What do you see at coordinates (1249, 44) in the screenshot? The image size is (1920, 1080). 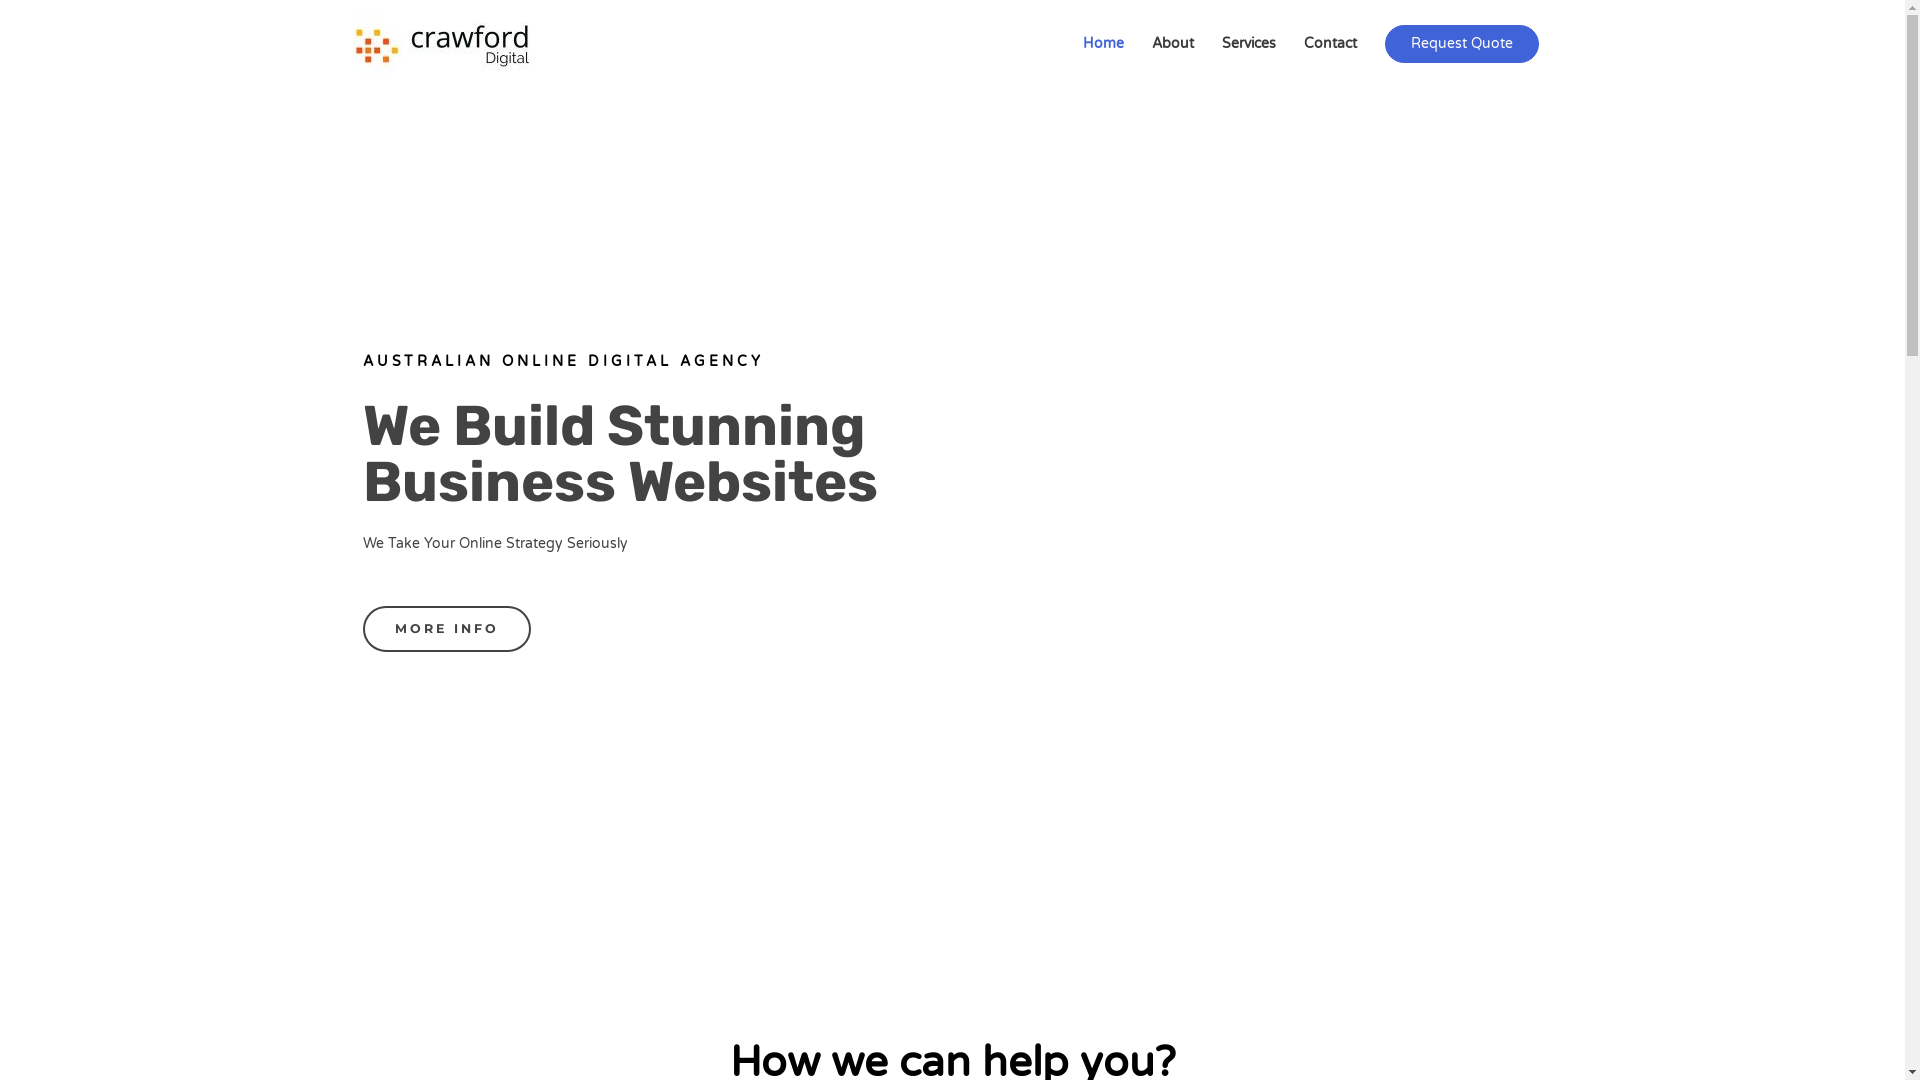 I see `Services` at bounding box center [1249, 44].